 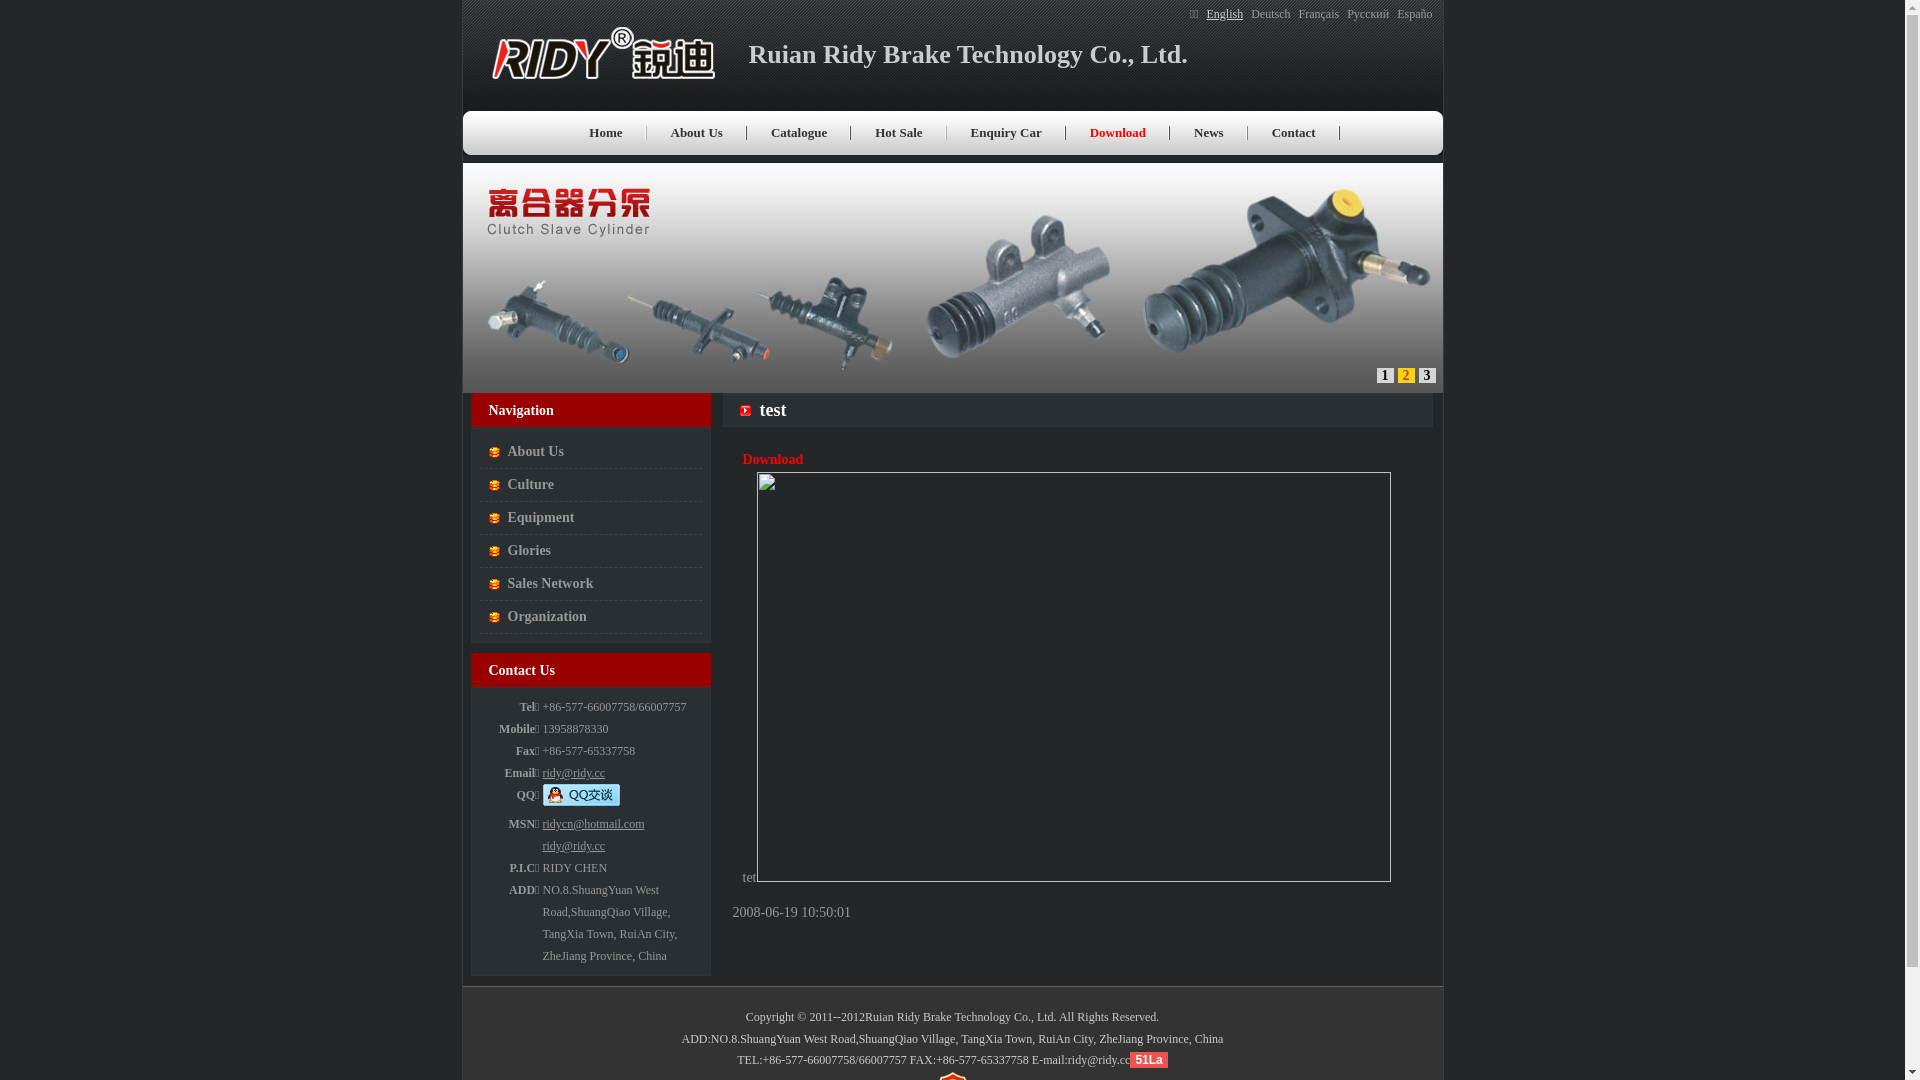 What do you see at coordinates (591, 486) in the screenshot?
I see `Culture` at bounding box center [591, 486].